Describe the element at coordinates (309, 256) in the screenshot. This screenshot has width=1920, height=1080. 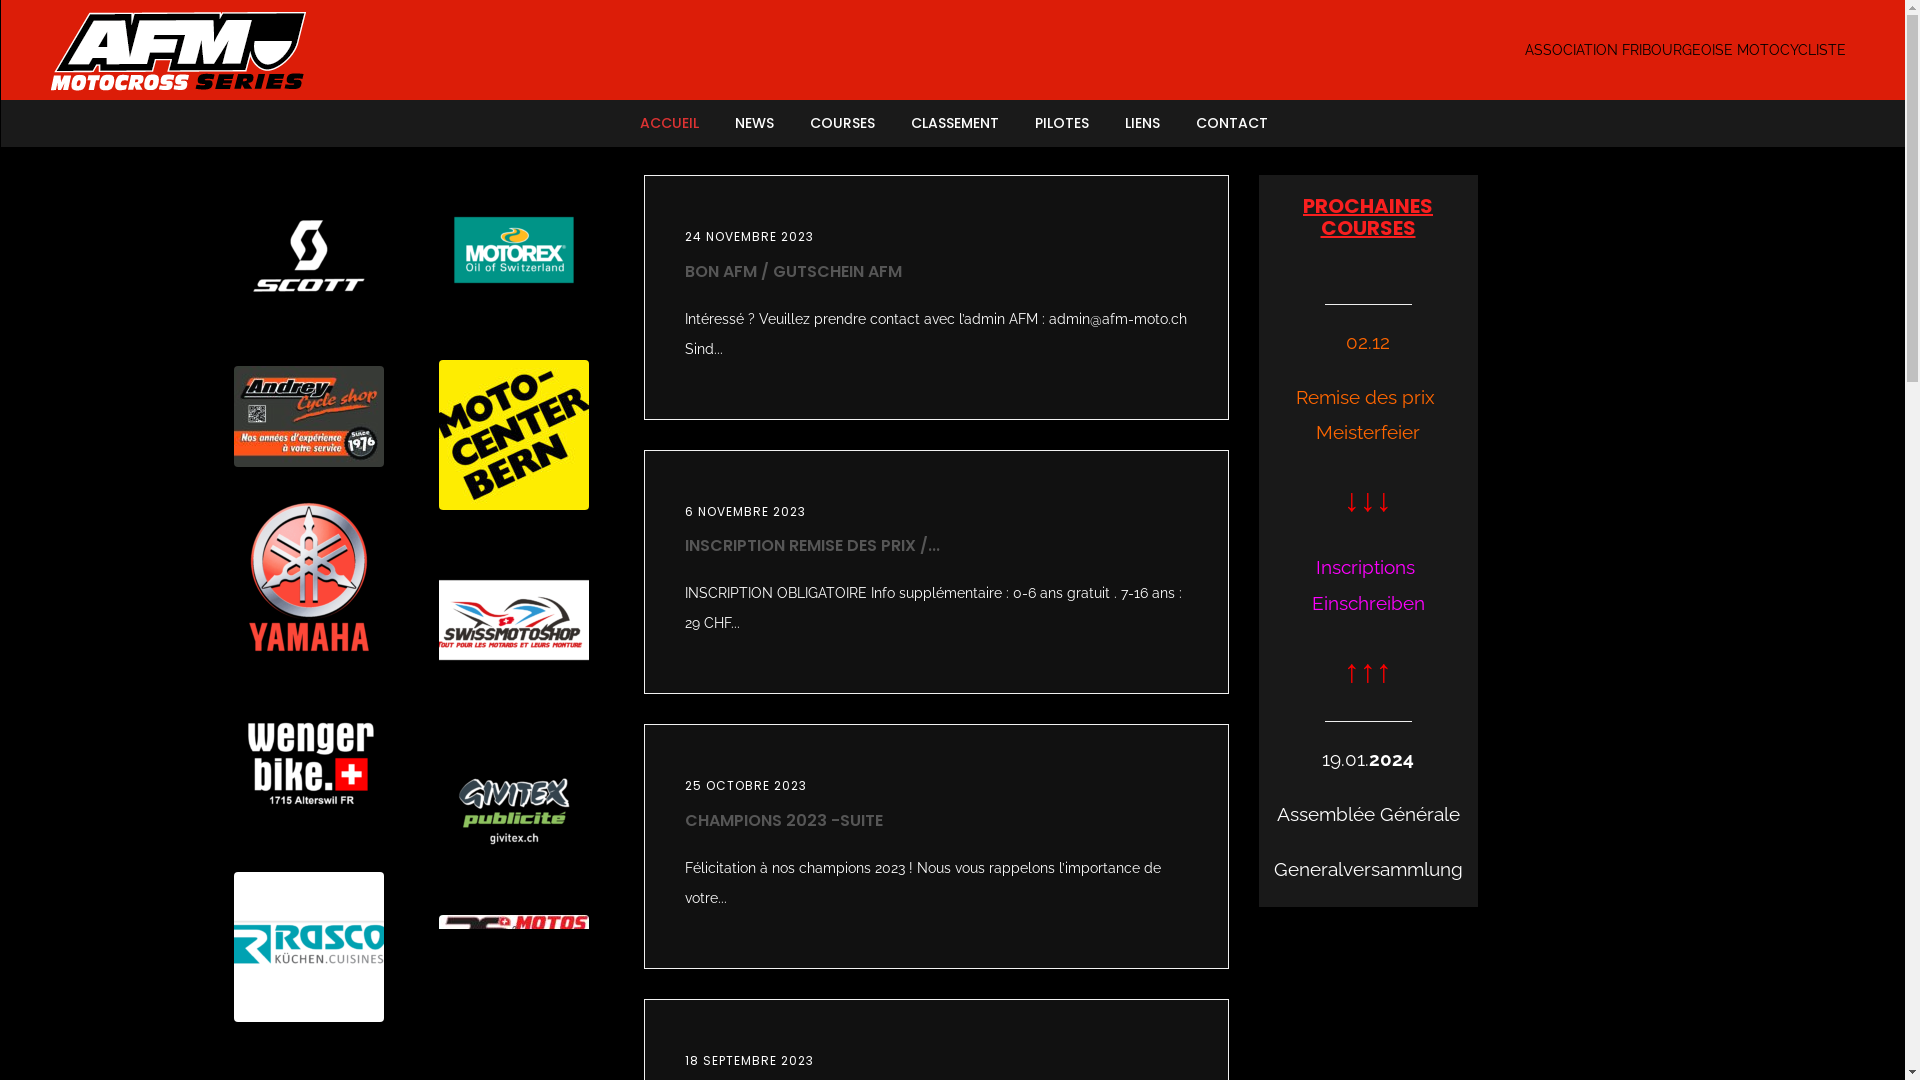
I see `9scott` at that location.